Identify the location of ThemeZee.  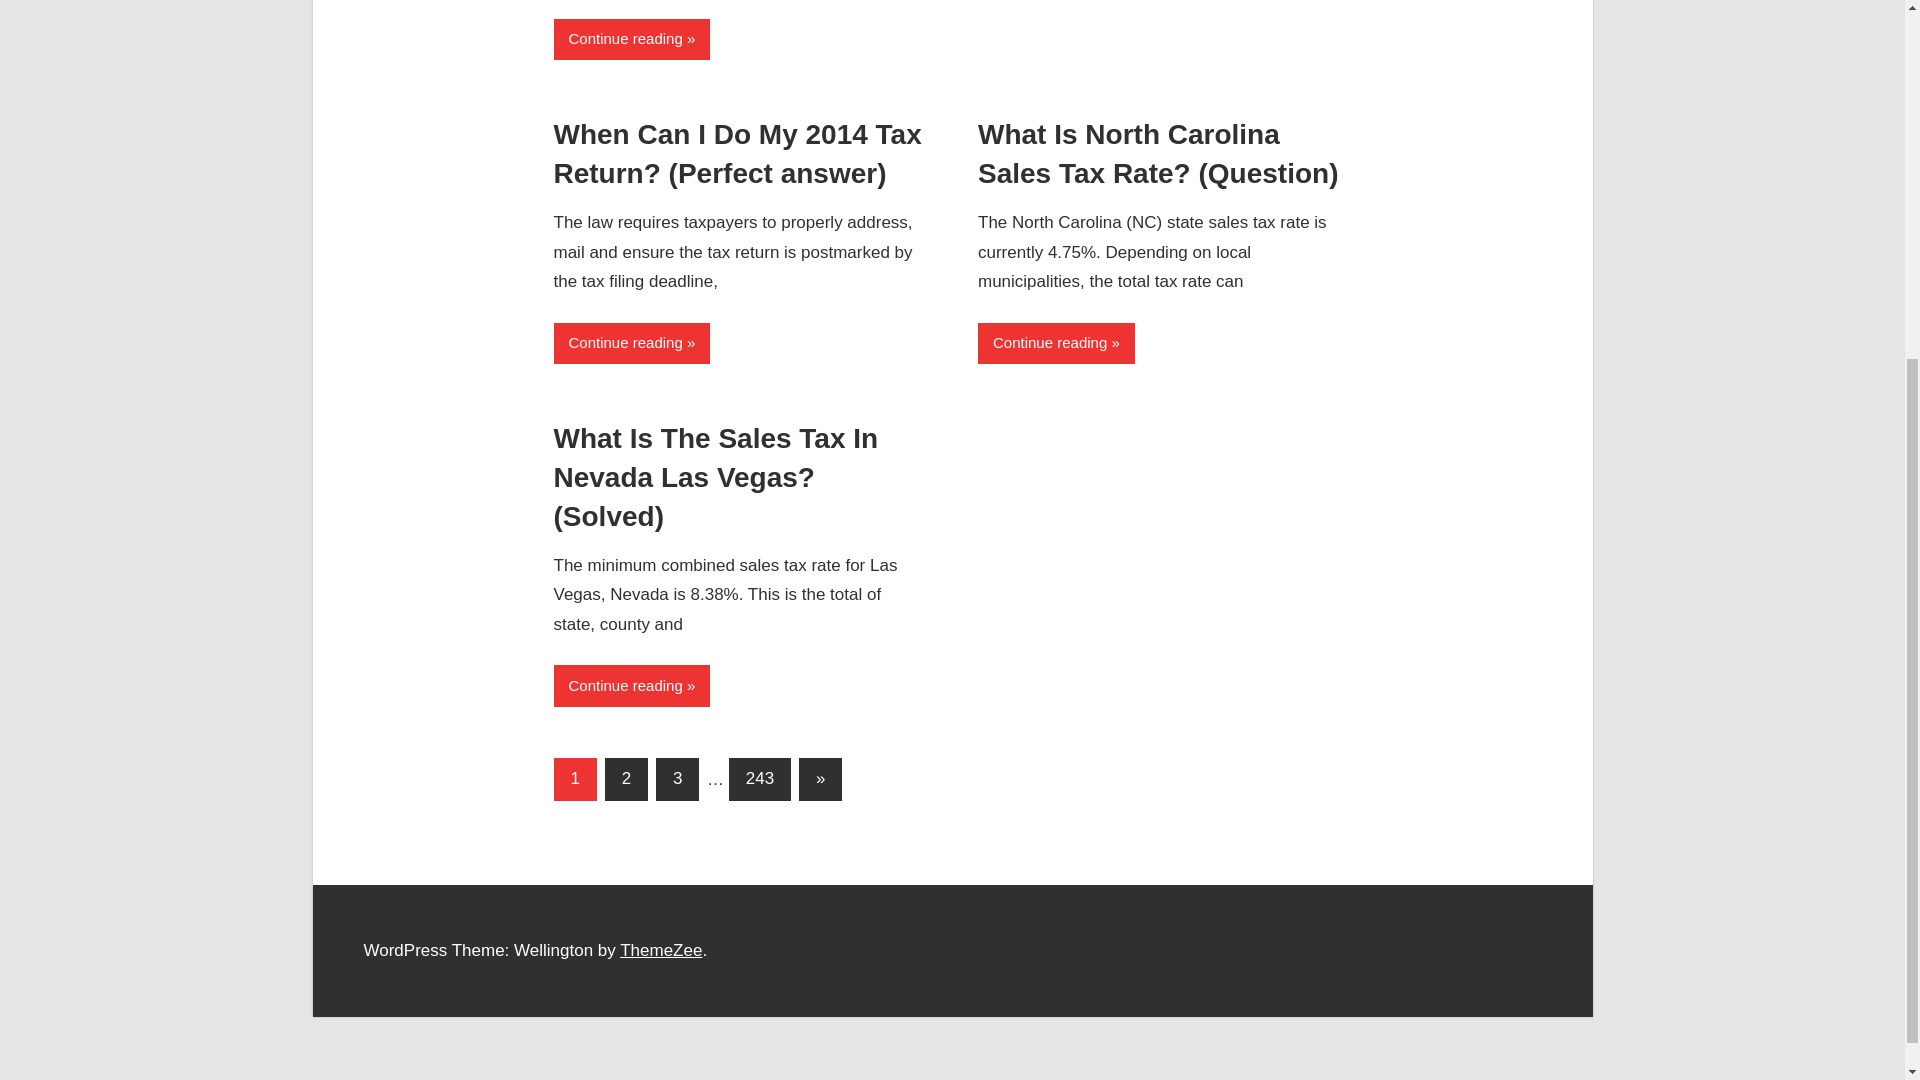
(661, 950).